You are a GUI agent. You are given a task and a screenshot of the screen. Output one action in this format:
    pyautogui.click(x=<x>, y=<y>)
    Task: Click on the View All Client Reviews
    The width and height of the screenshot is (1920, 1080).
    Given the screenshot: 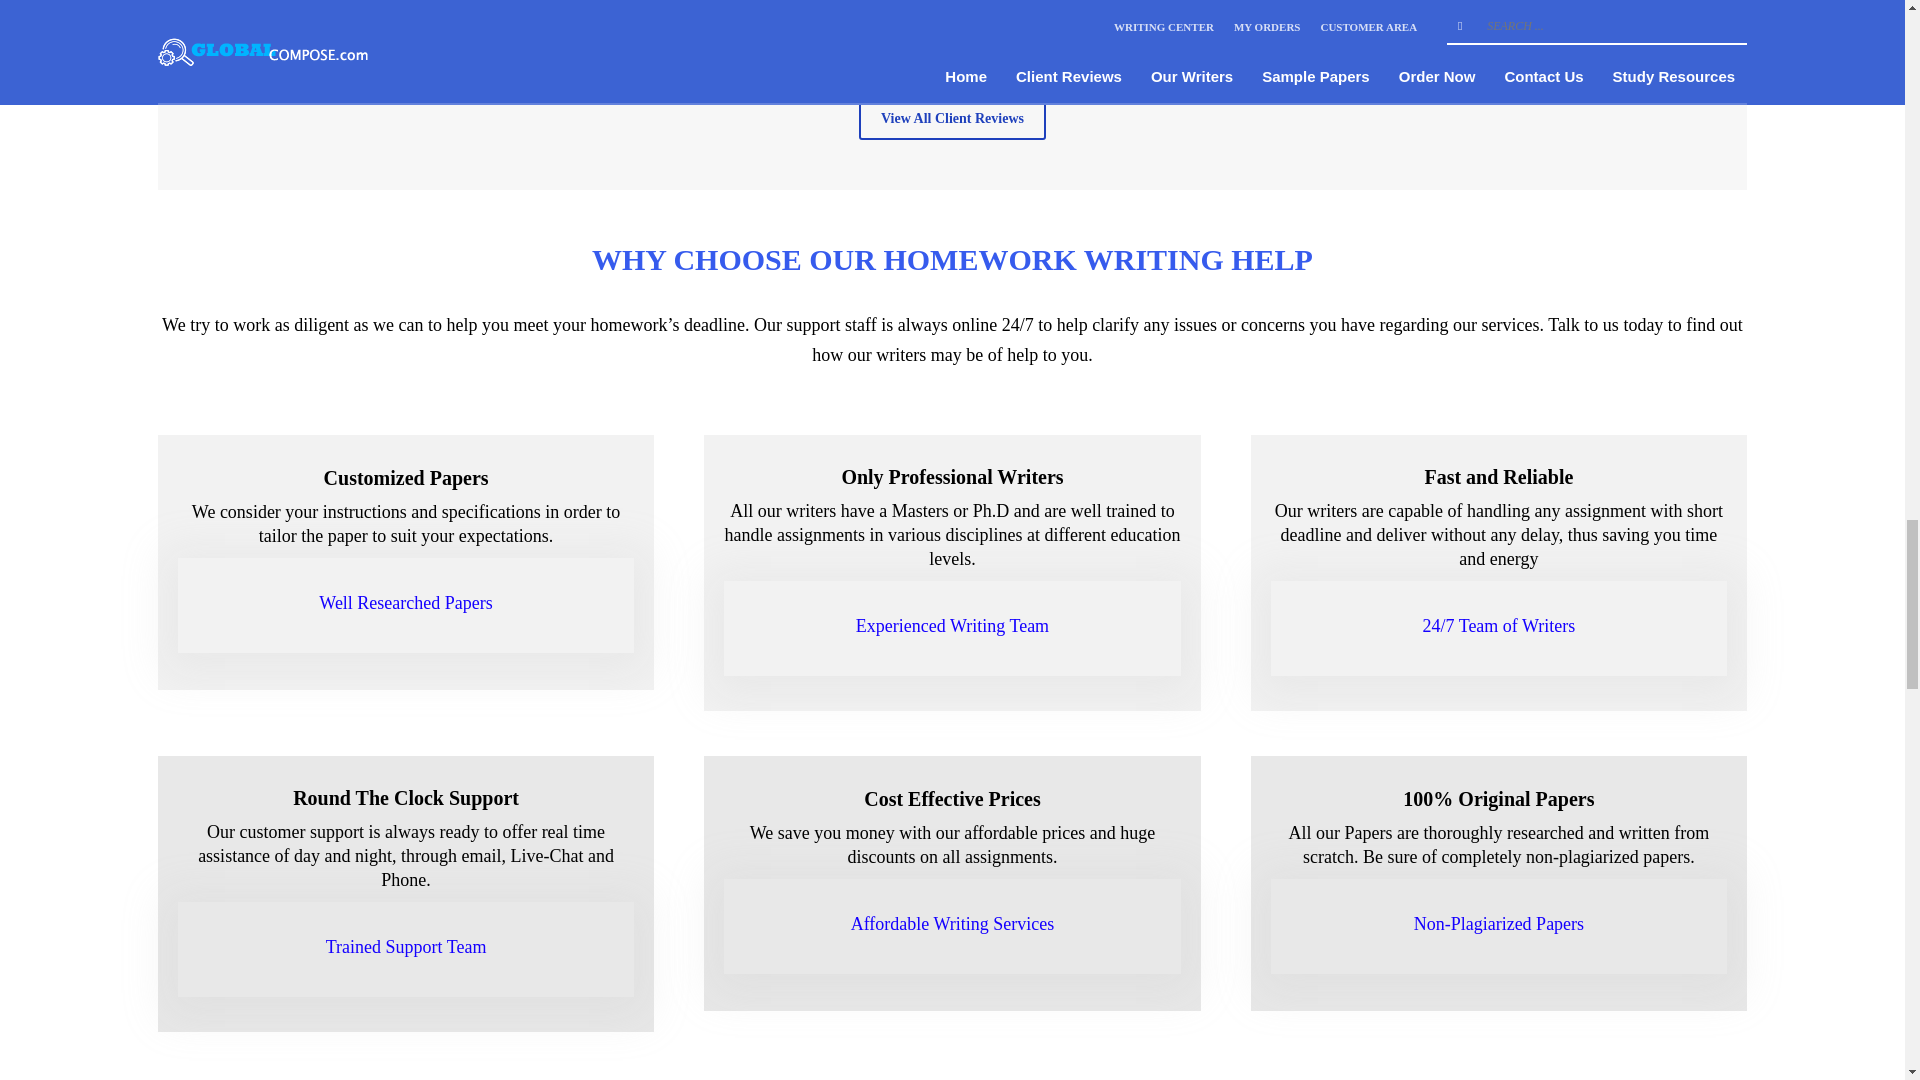 What is the action you would take?
    pyautogui.click(x=952, y=120)
    